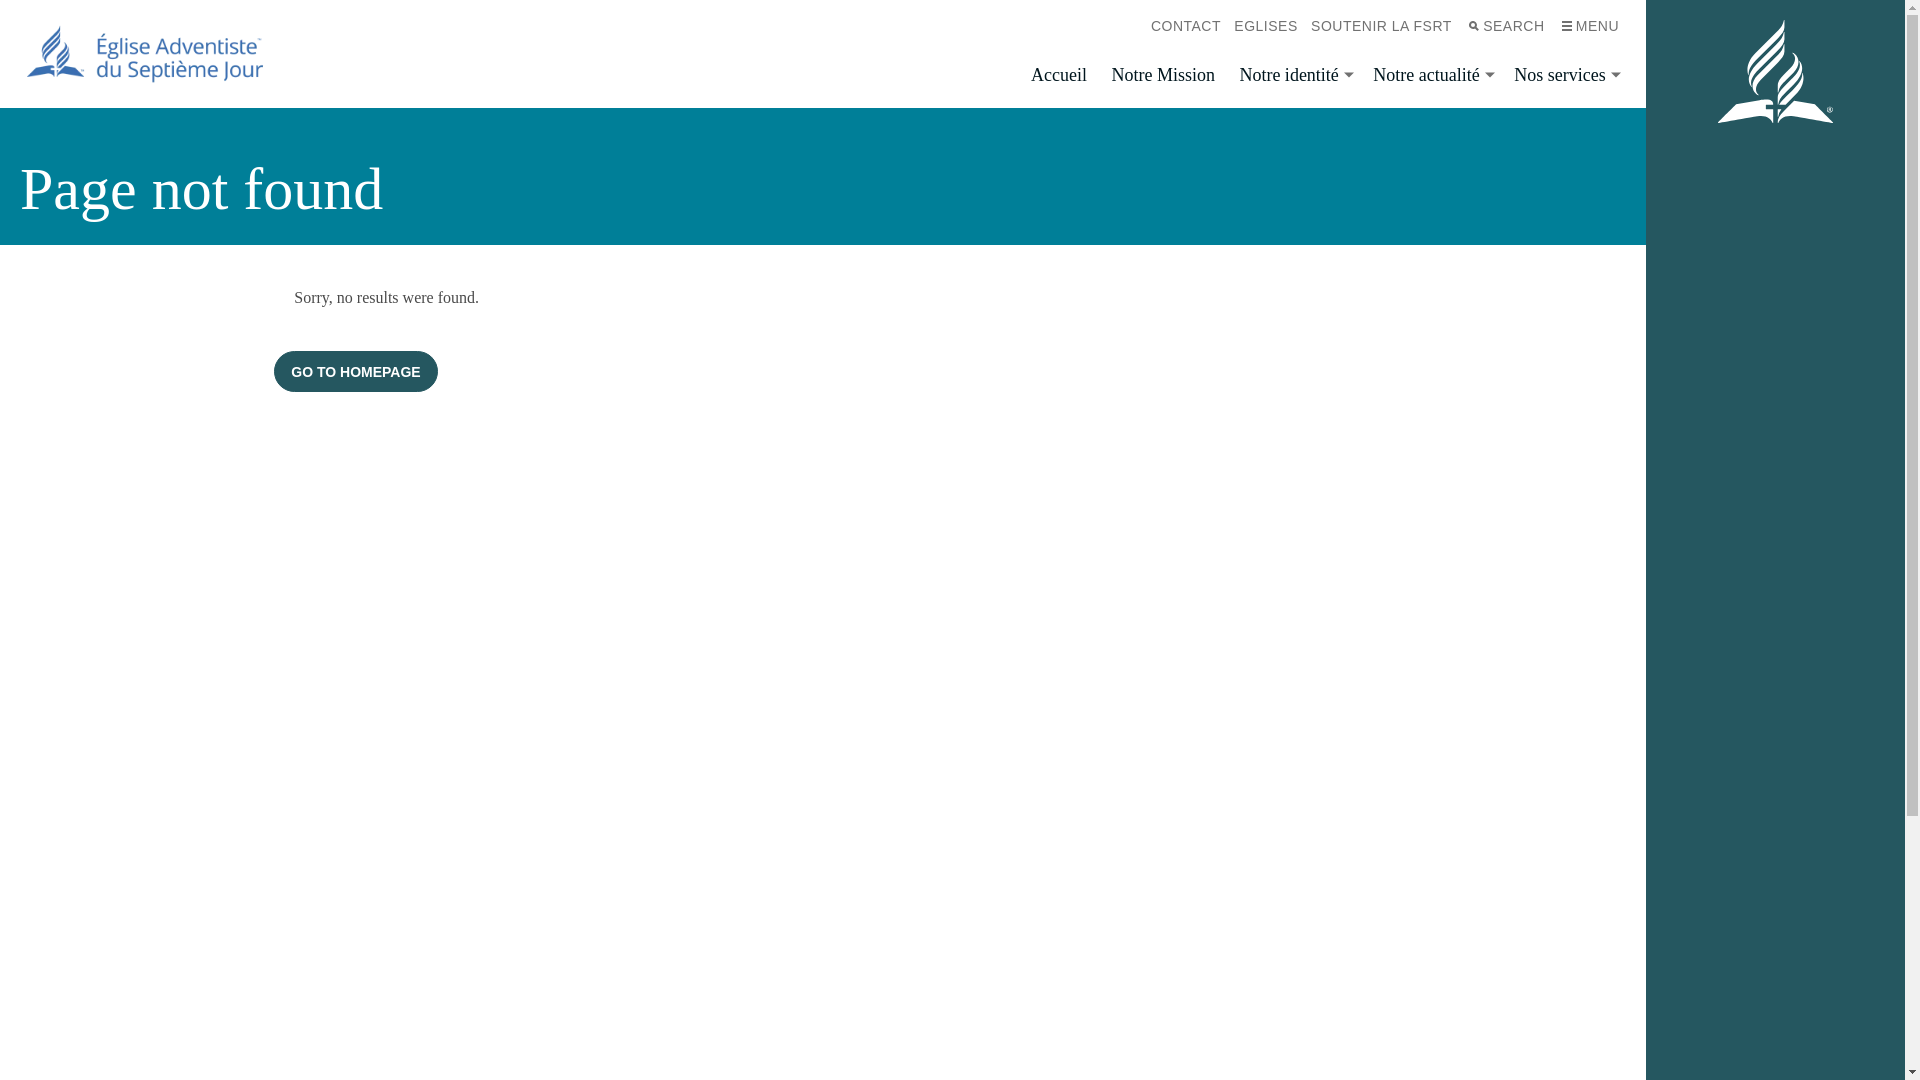  I want to click on Accueil, so click(1059, 76).